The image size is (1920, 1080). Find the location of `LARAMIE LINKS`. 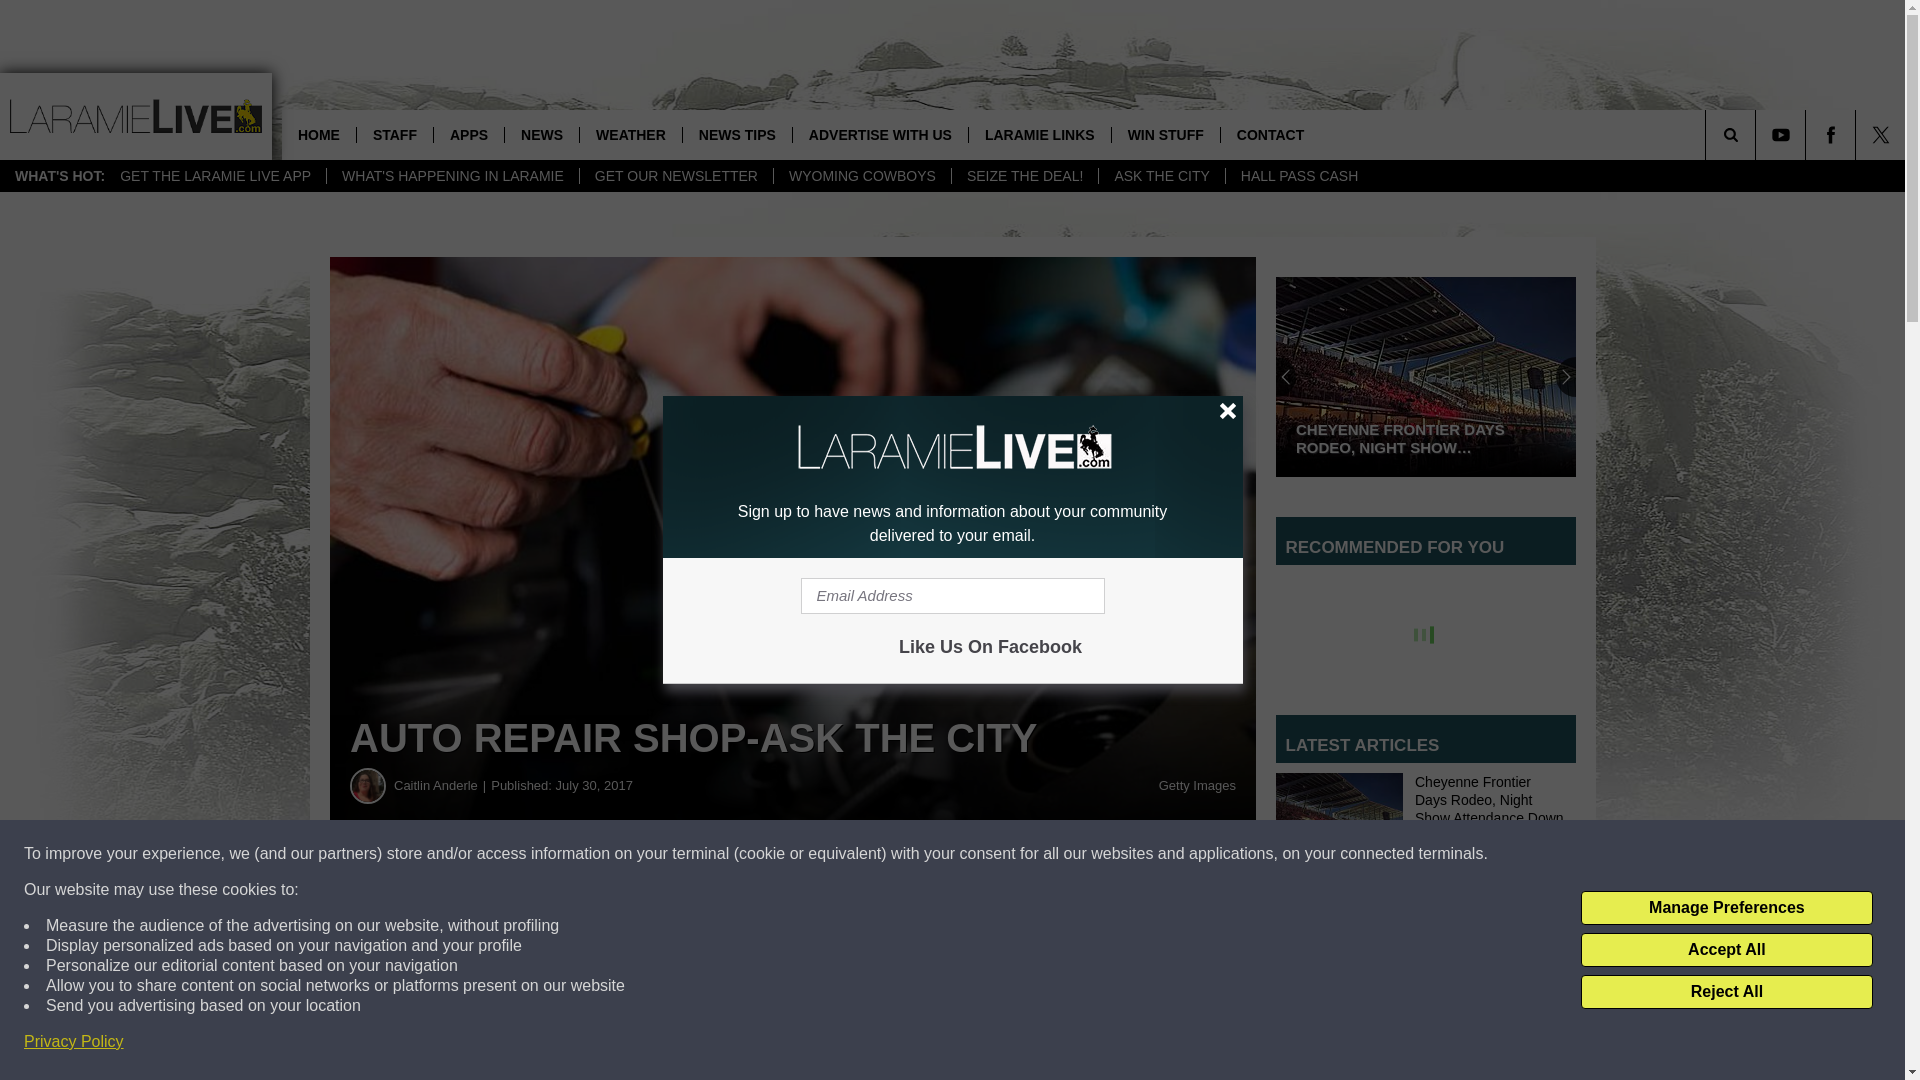

LARAMIE LINKS is located at coordinates (1039, 134).